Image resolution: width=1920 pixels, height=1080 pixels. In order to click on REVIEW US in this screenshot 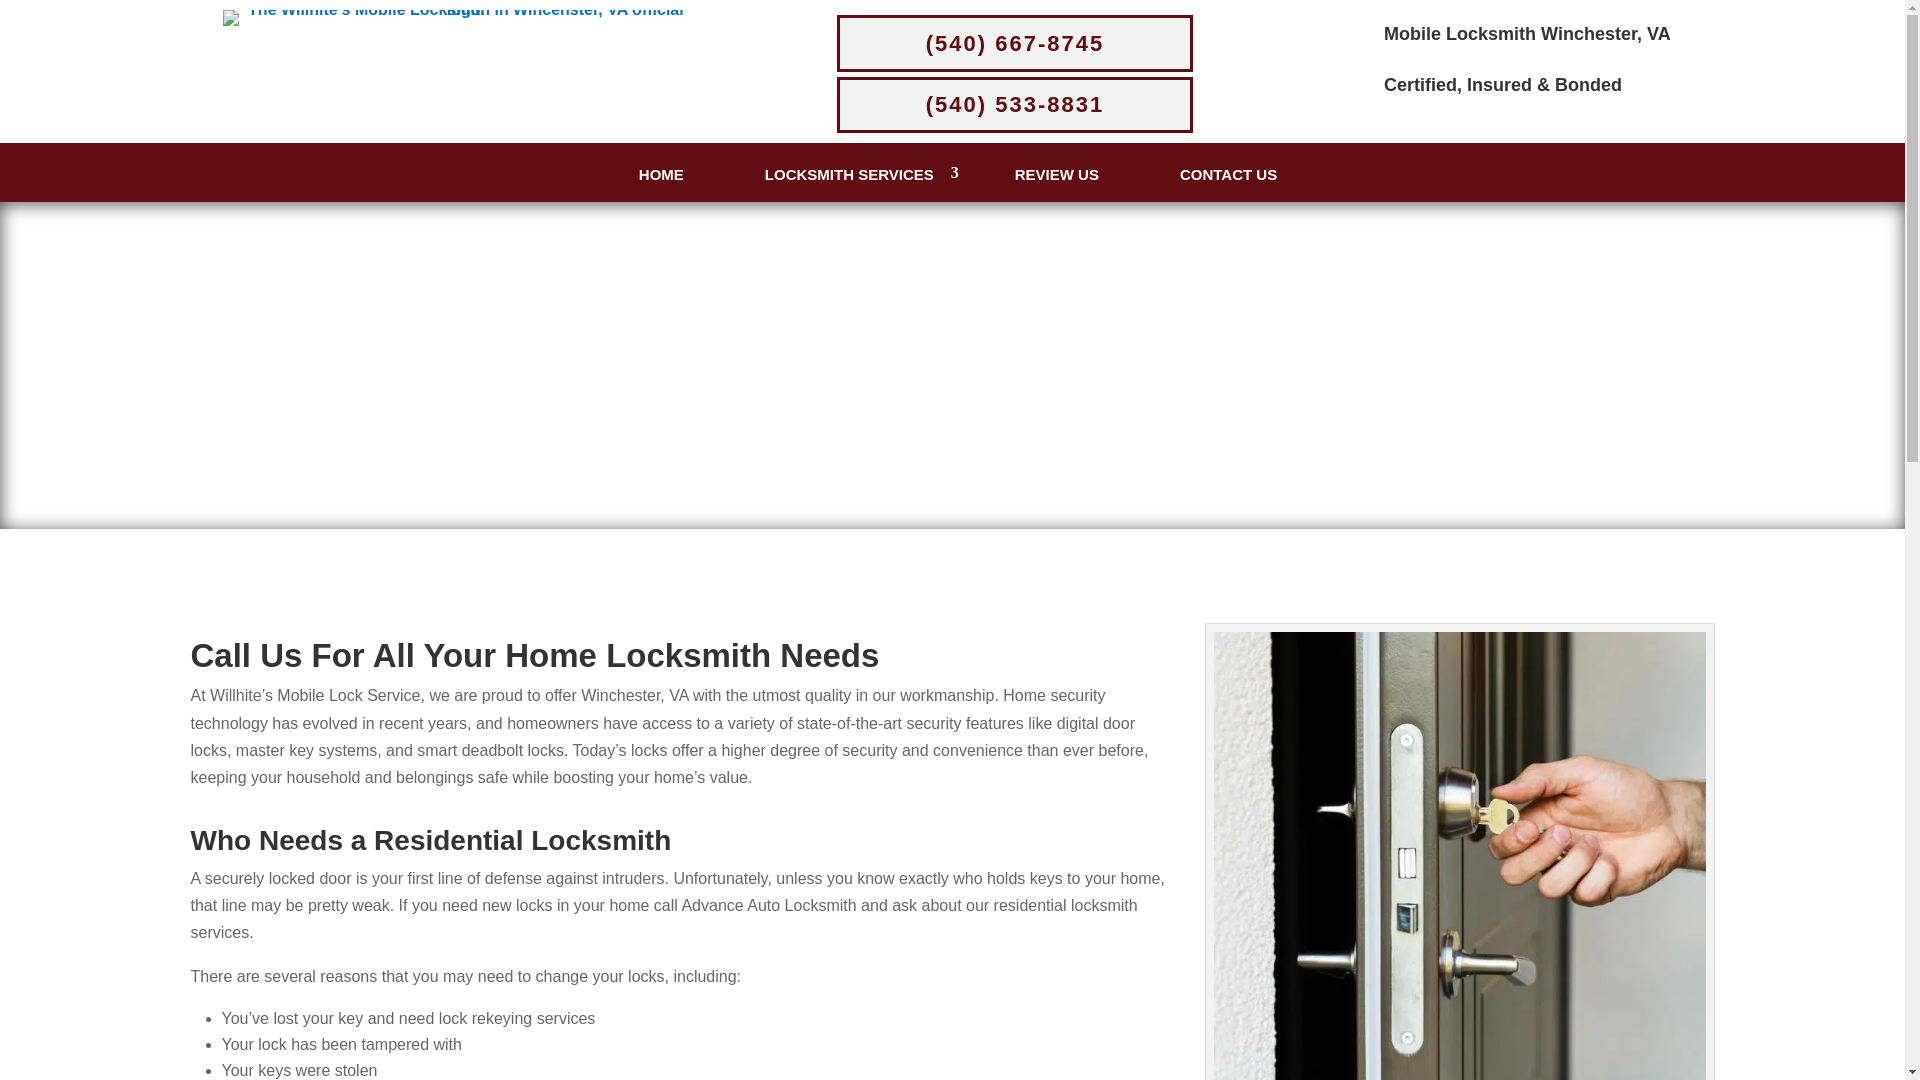, I will do `click(1056, 174)`.